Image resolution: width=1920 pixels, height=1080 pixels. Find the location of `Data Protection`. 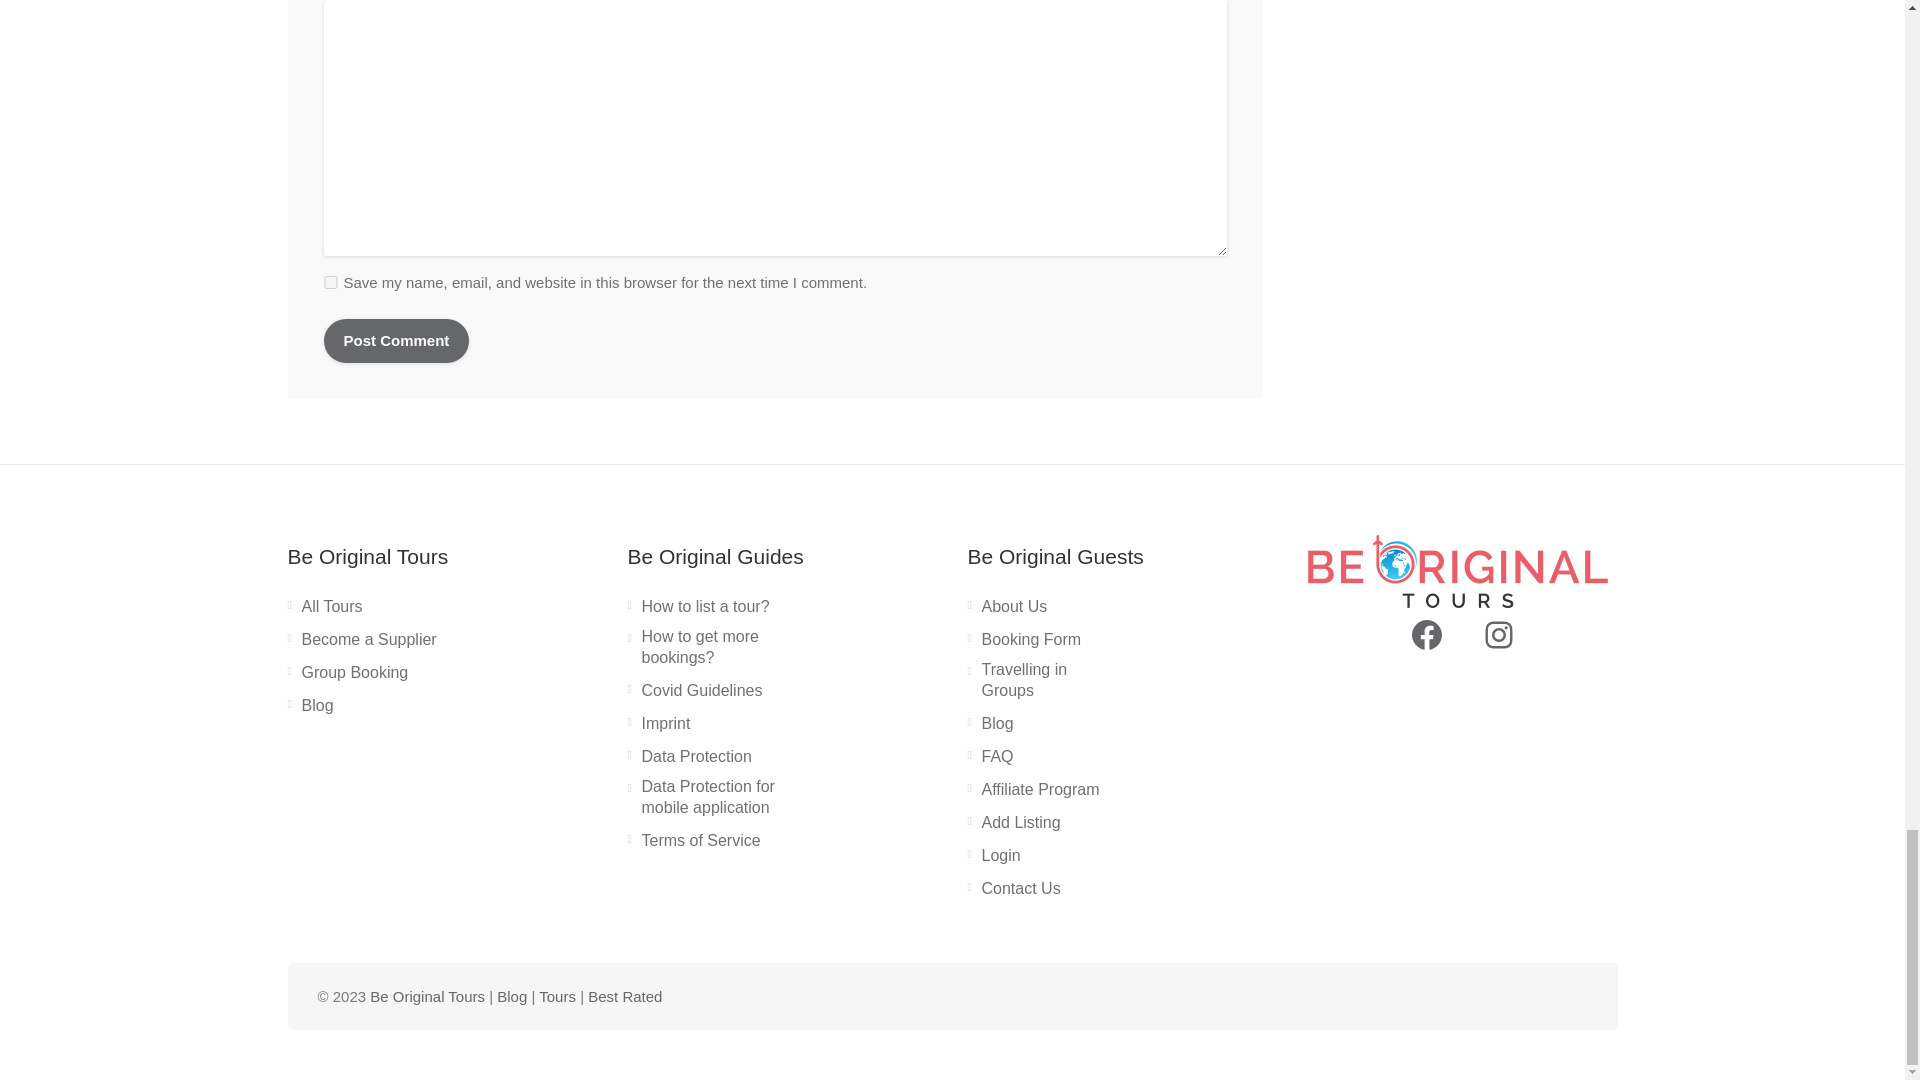

Data Protection is located at coordinates (690, 761).